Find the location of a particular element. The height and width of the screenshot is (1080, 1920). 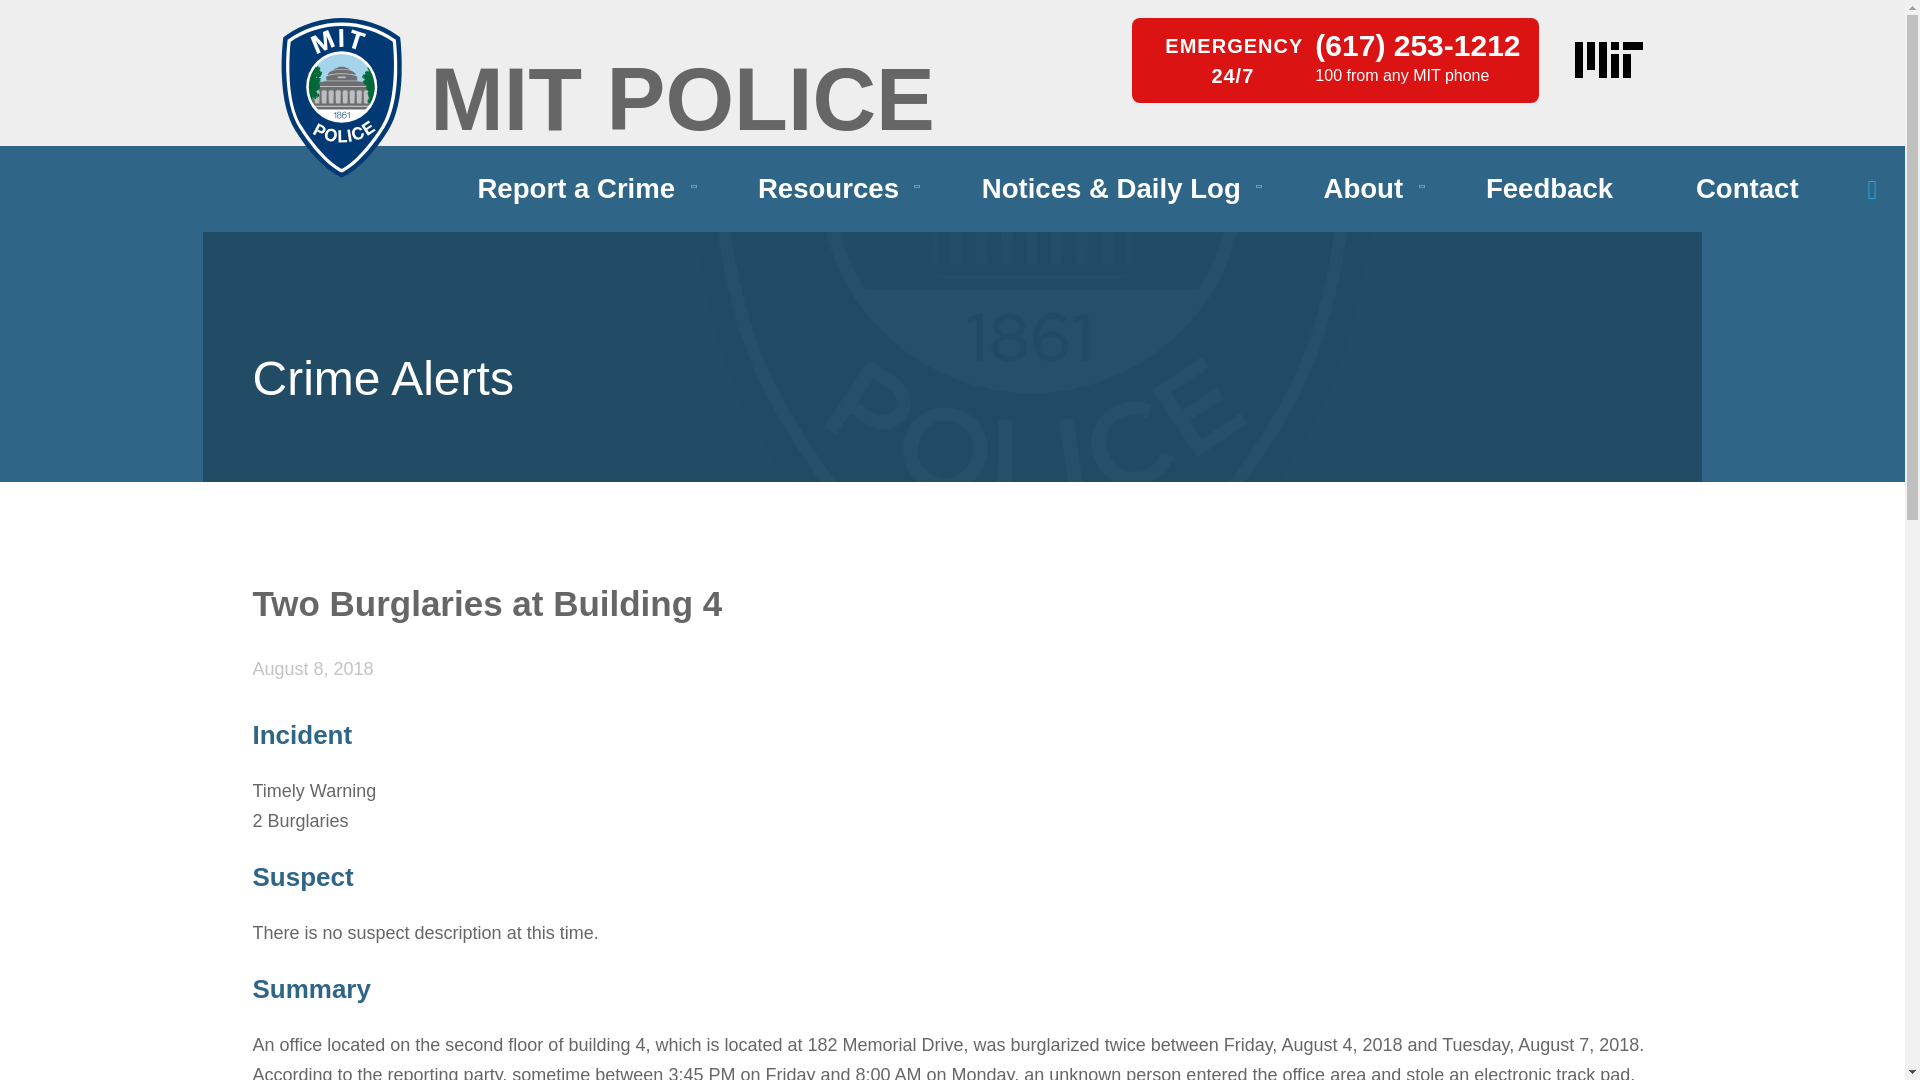

Resources is located at coordinates (828, 188).